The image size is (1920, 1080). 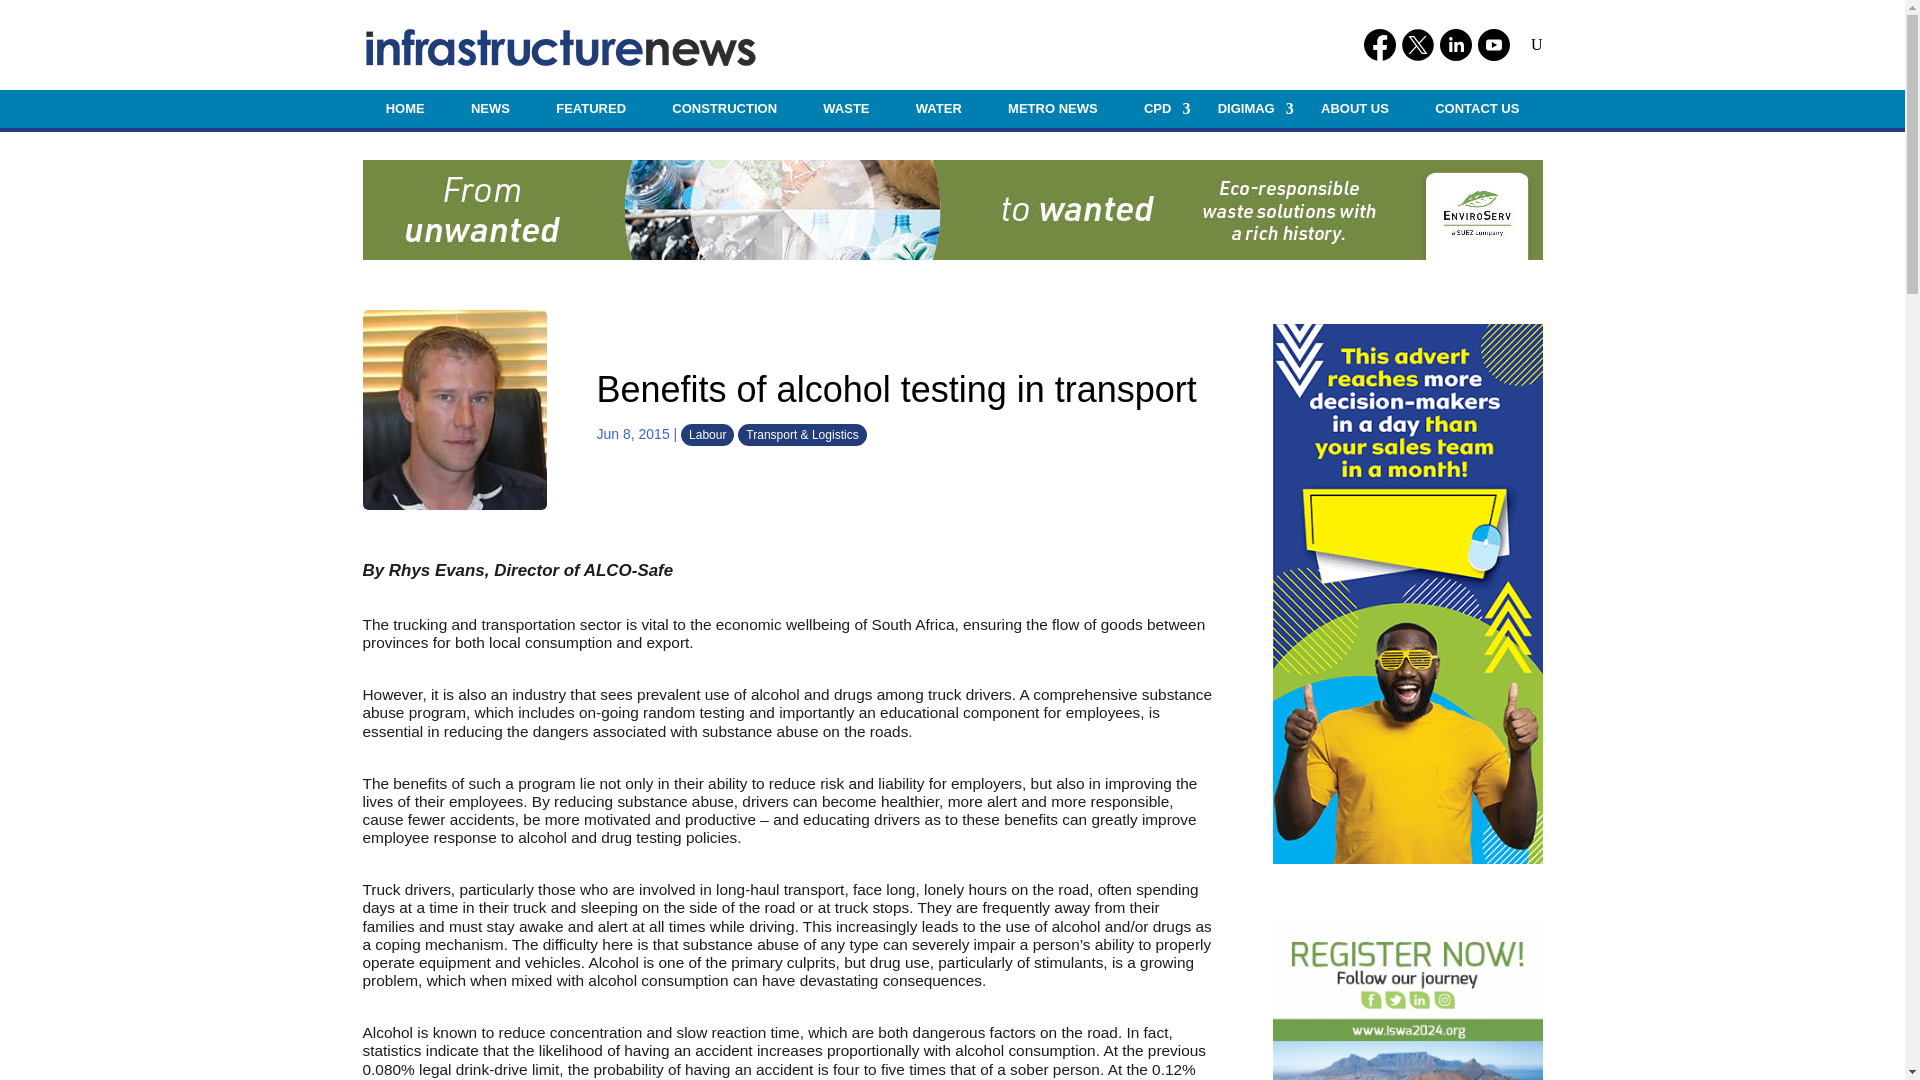 I want to click on CONTACT US, so click(x=1477, y=108).